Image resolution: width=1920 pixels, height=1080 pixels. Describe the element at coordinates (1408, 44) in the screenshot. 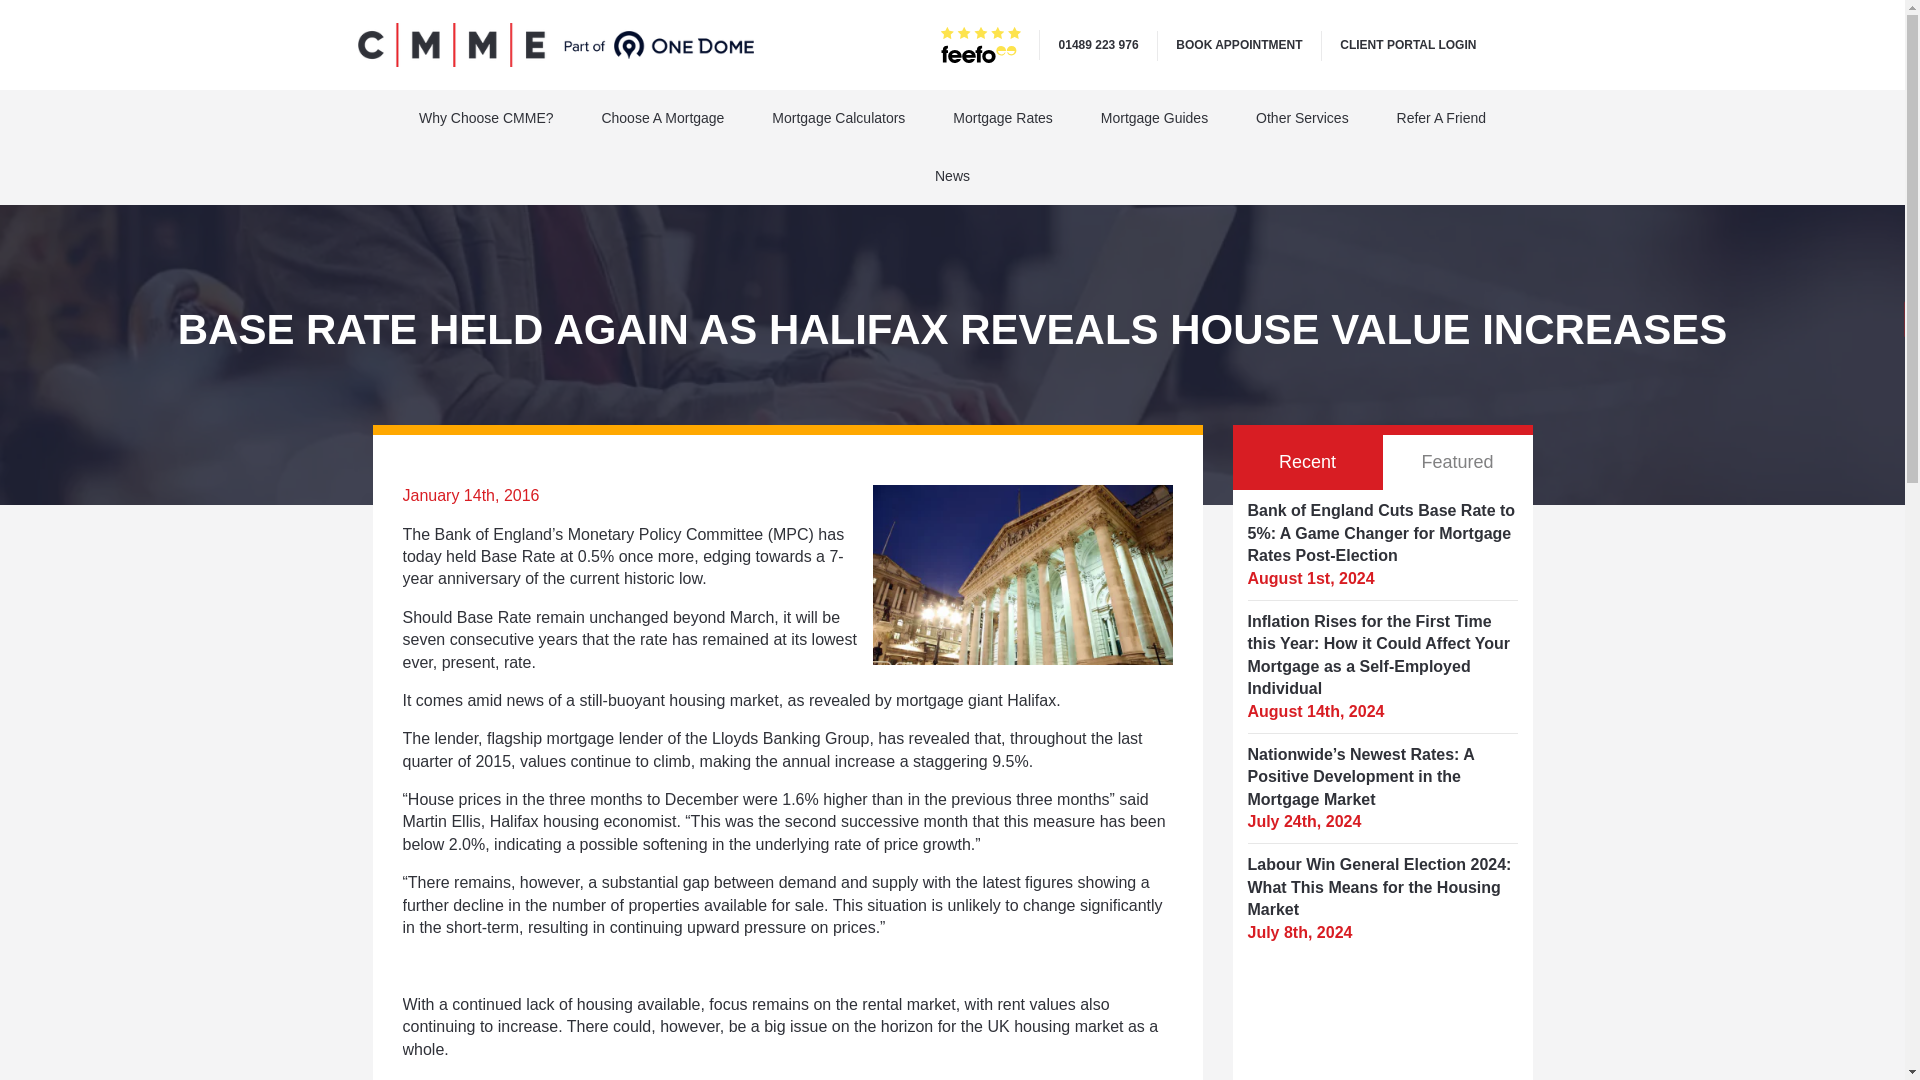

I see `CLIENT PORTAL LOGIN` at that location.